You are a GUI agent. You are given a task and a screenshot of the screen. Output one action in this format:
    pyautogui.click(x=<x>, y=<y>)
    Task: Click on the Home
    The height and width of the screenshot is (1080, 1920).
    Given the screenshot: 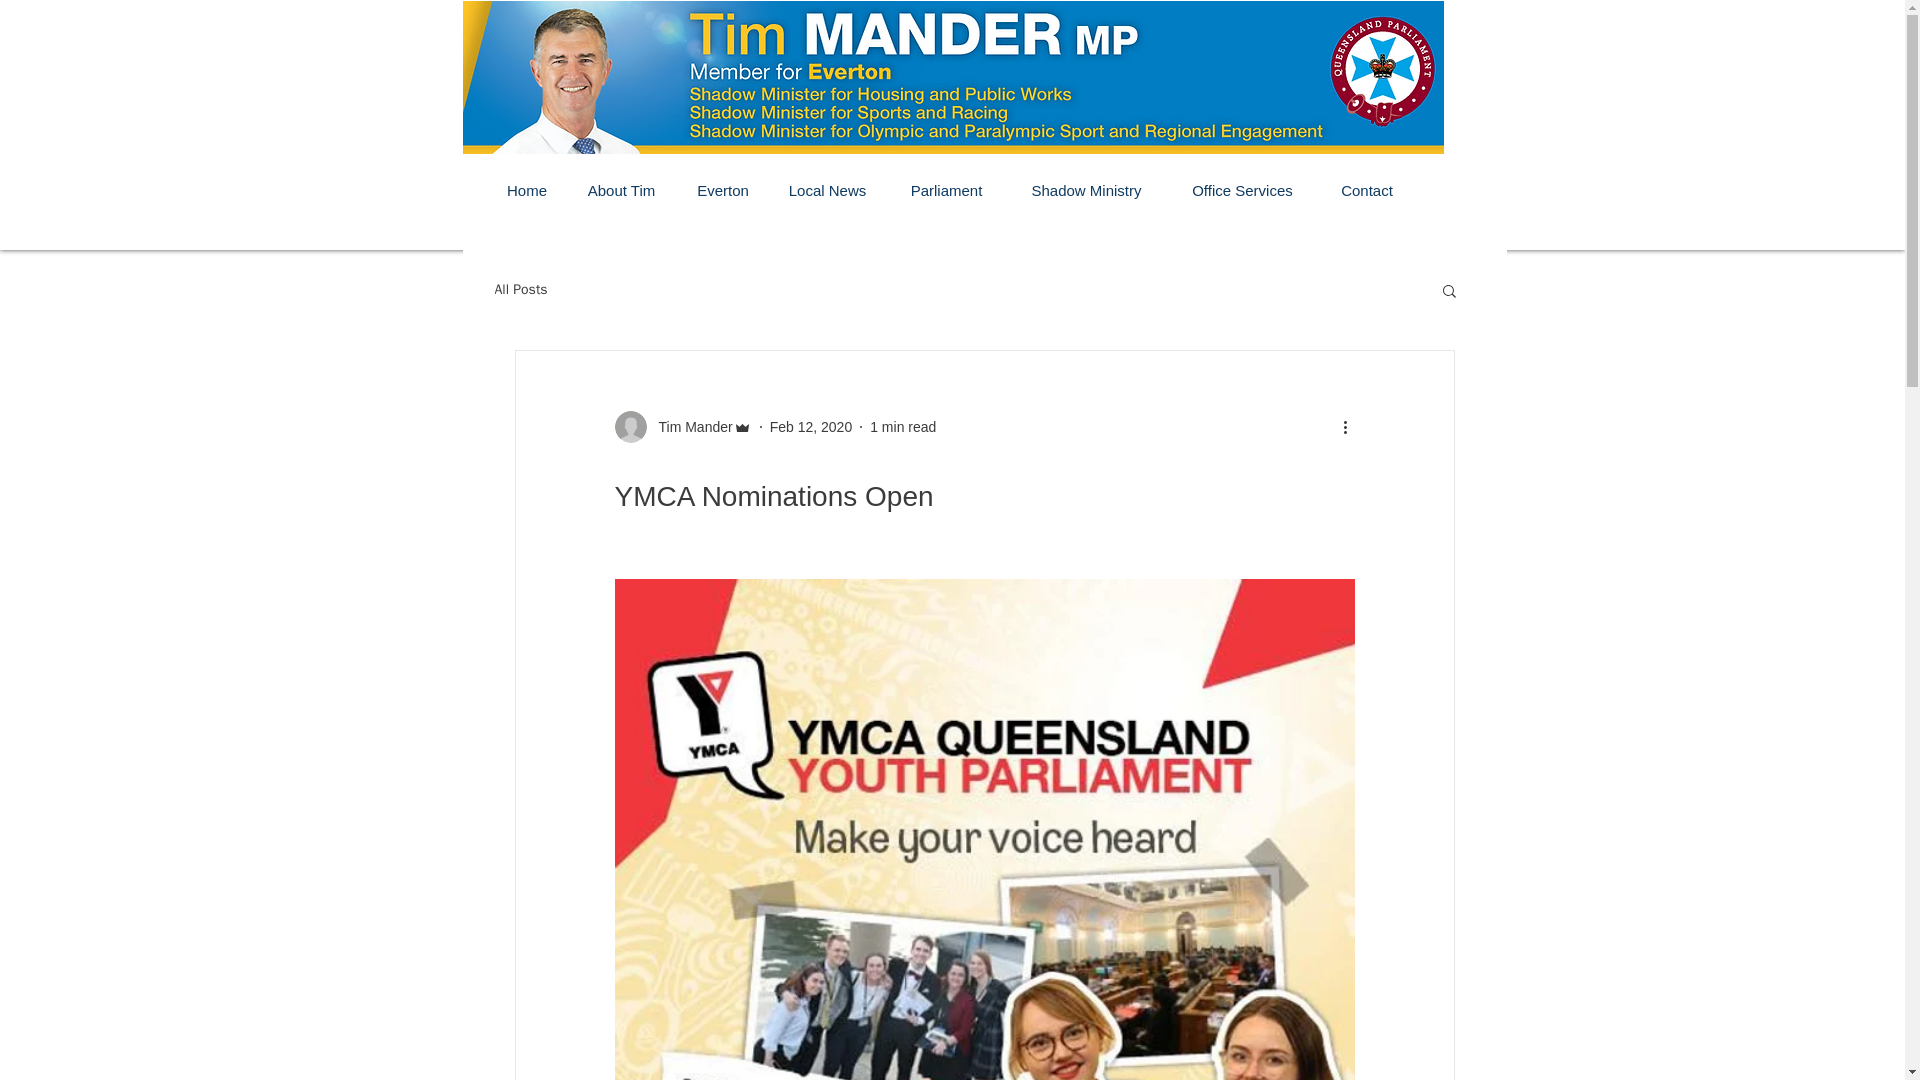 What is the action you would take?
    pyautogui.click(x=526, y=191)
    